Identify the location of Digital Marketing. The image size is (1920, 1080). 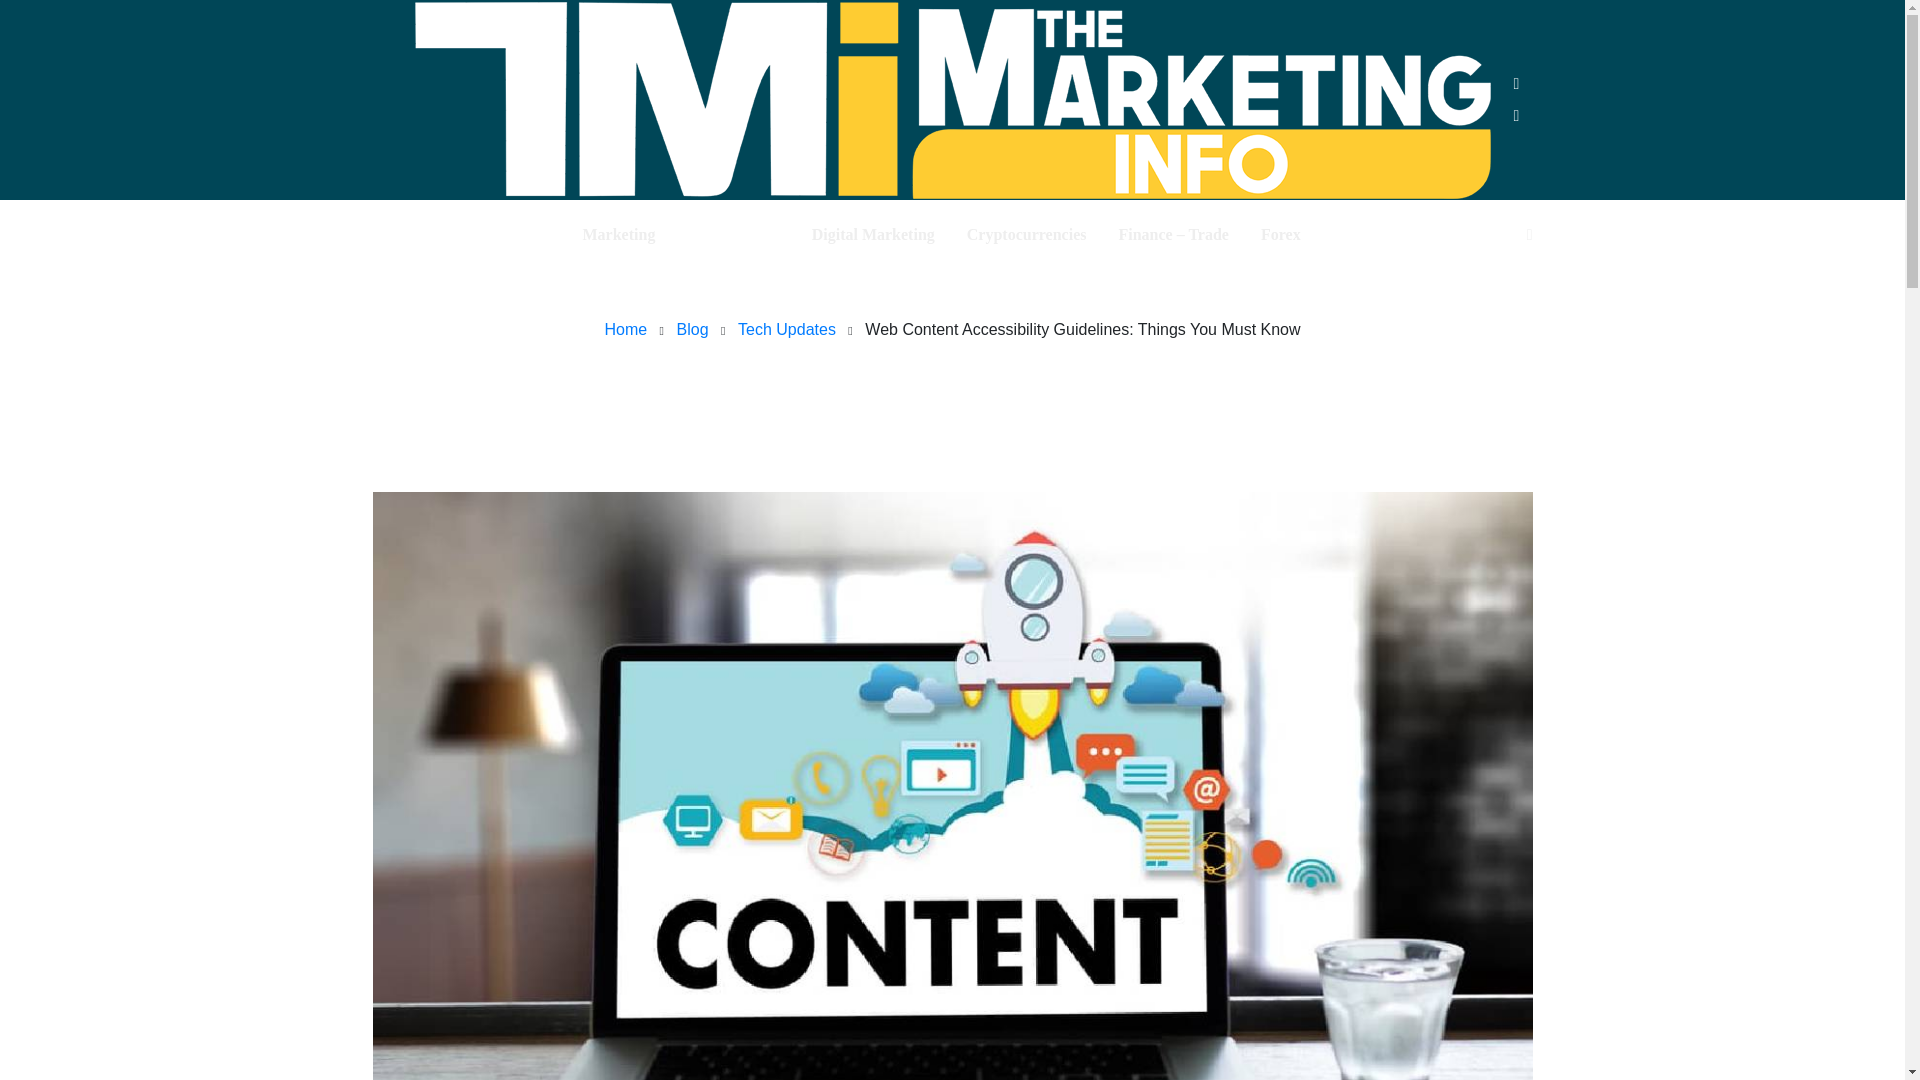
(874, 234).